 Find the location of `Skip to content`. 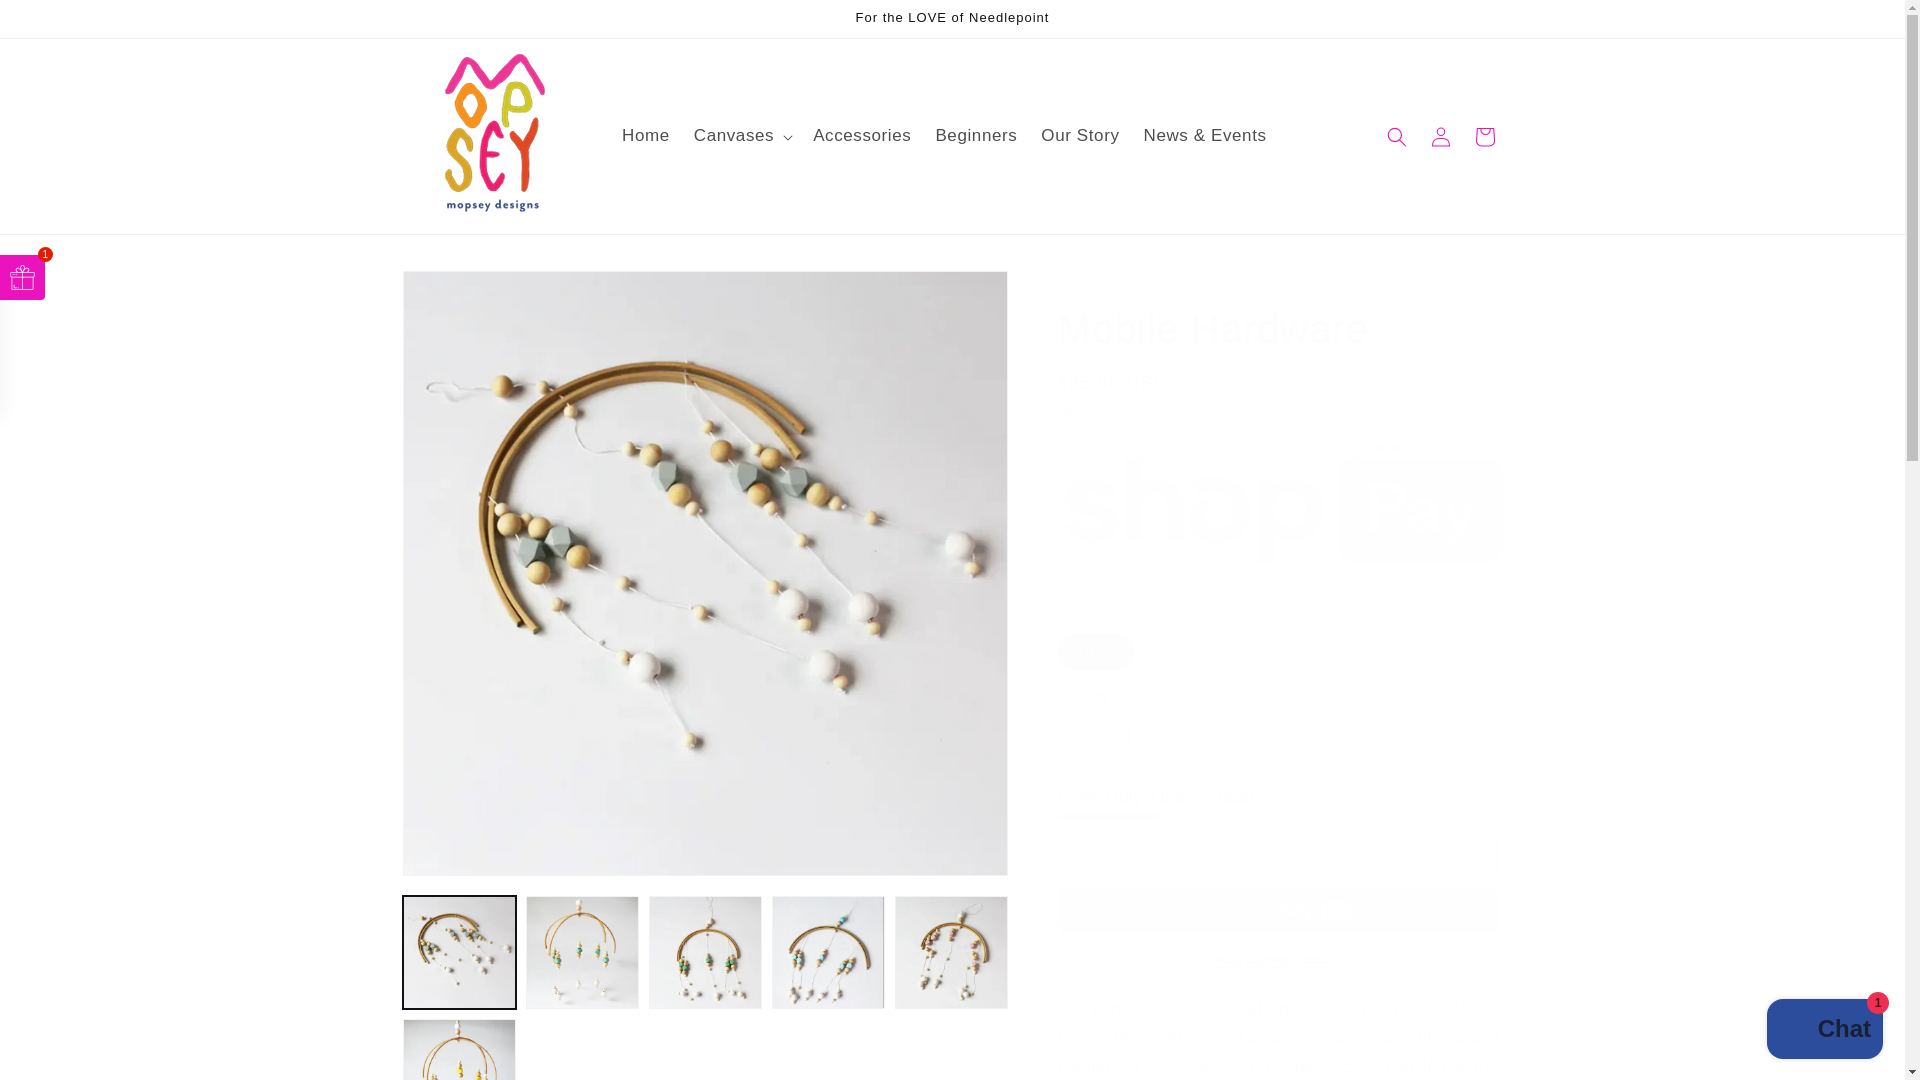

Skip to content is located at coordinates (60, 23).